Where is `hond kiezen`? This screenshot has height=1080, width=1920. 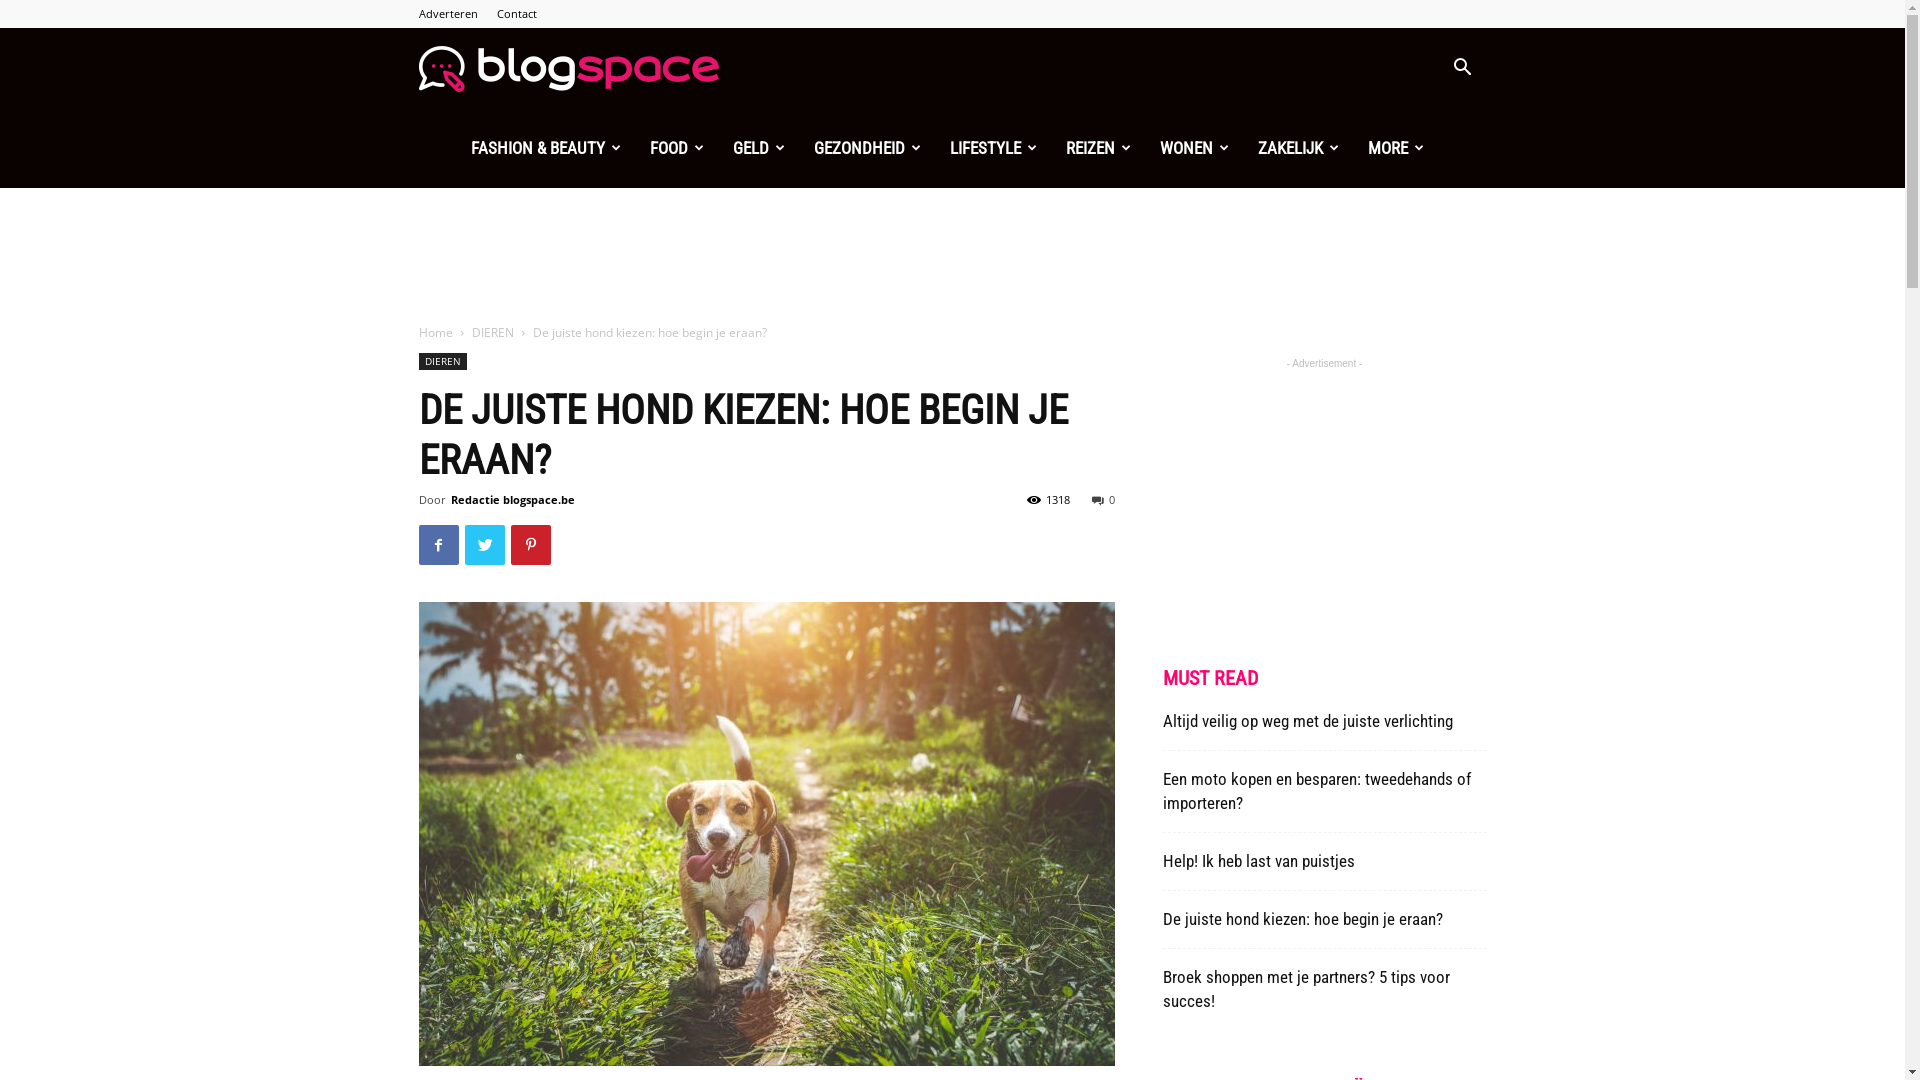
hond kiezen is located at coordinates (766, 834).